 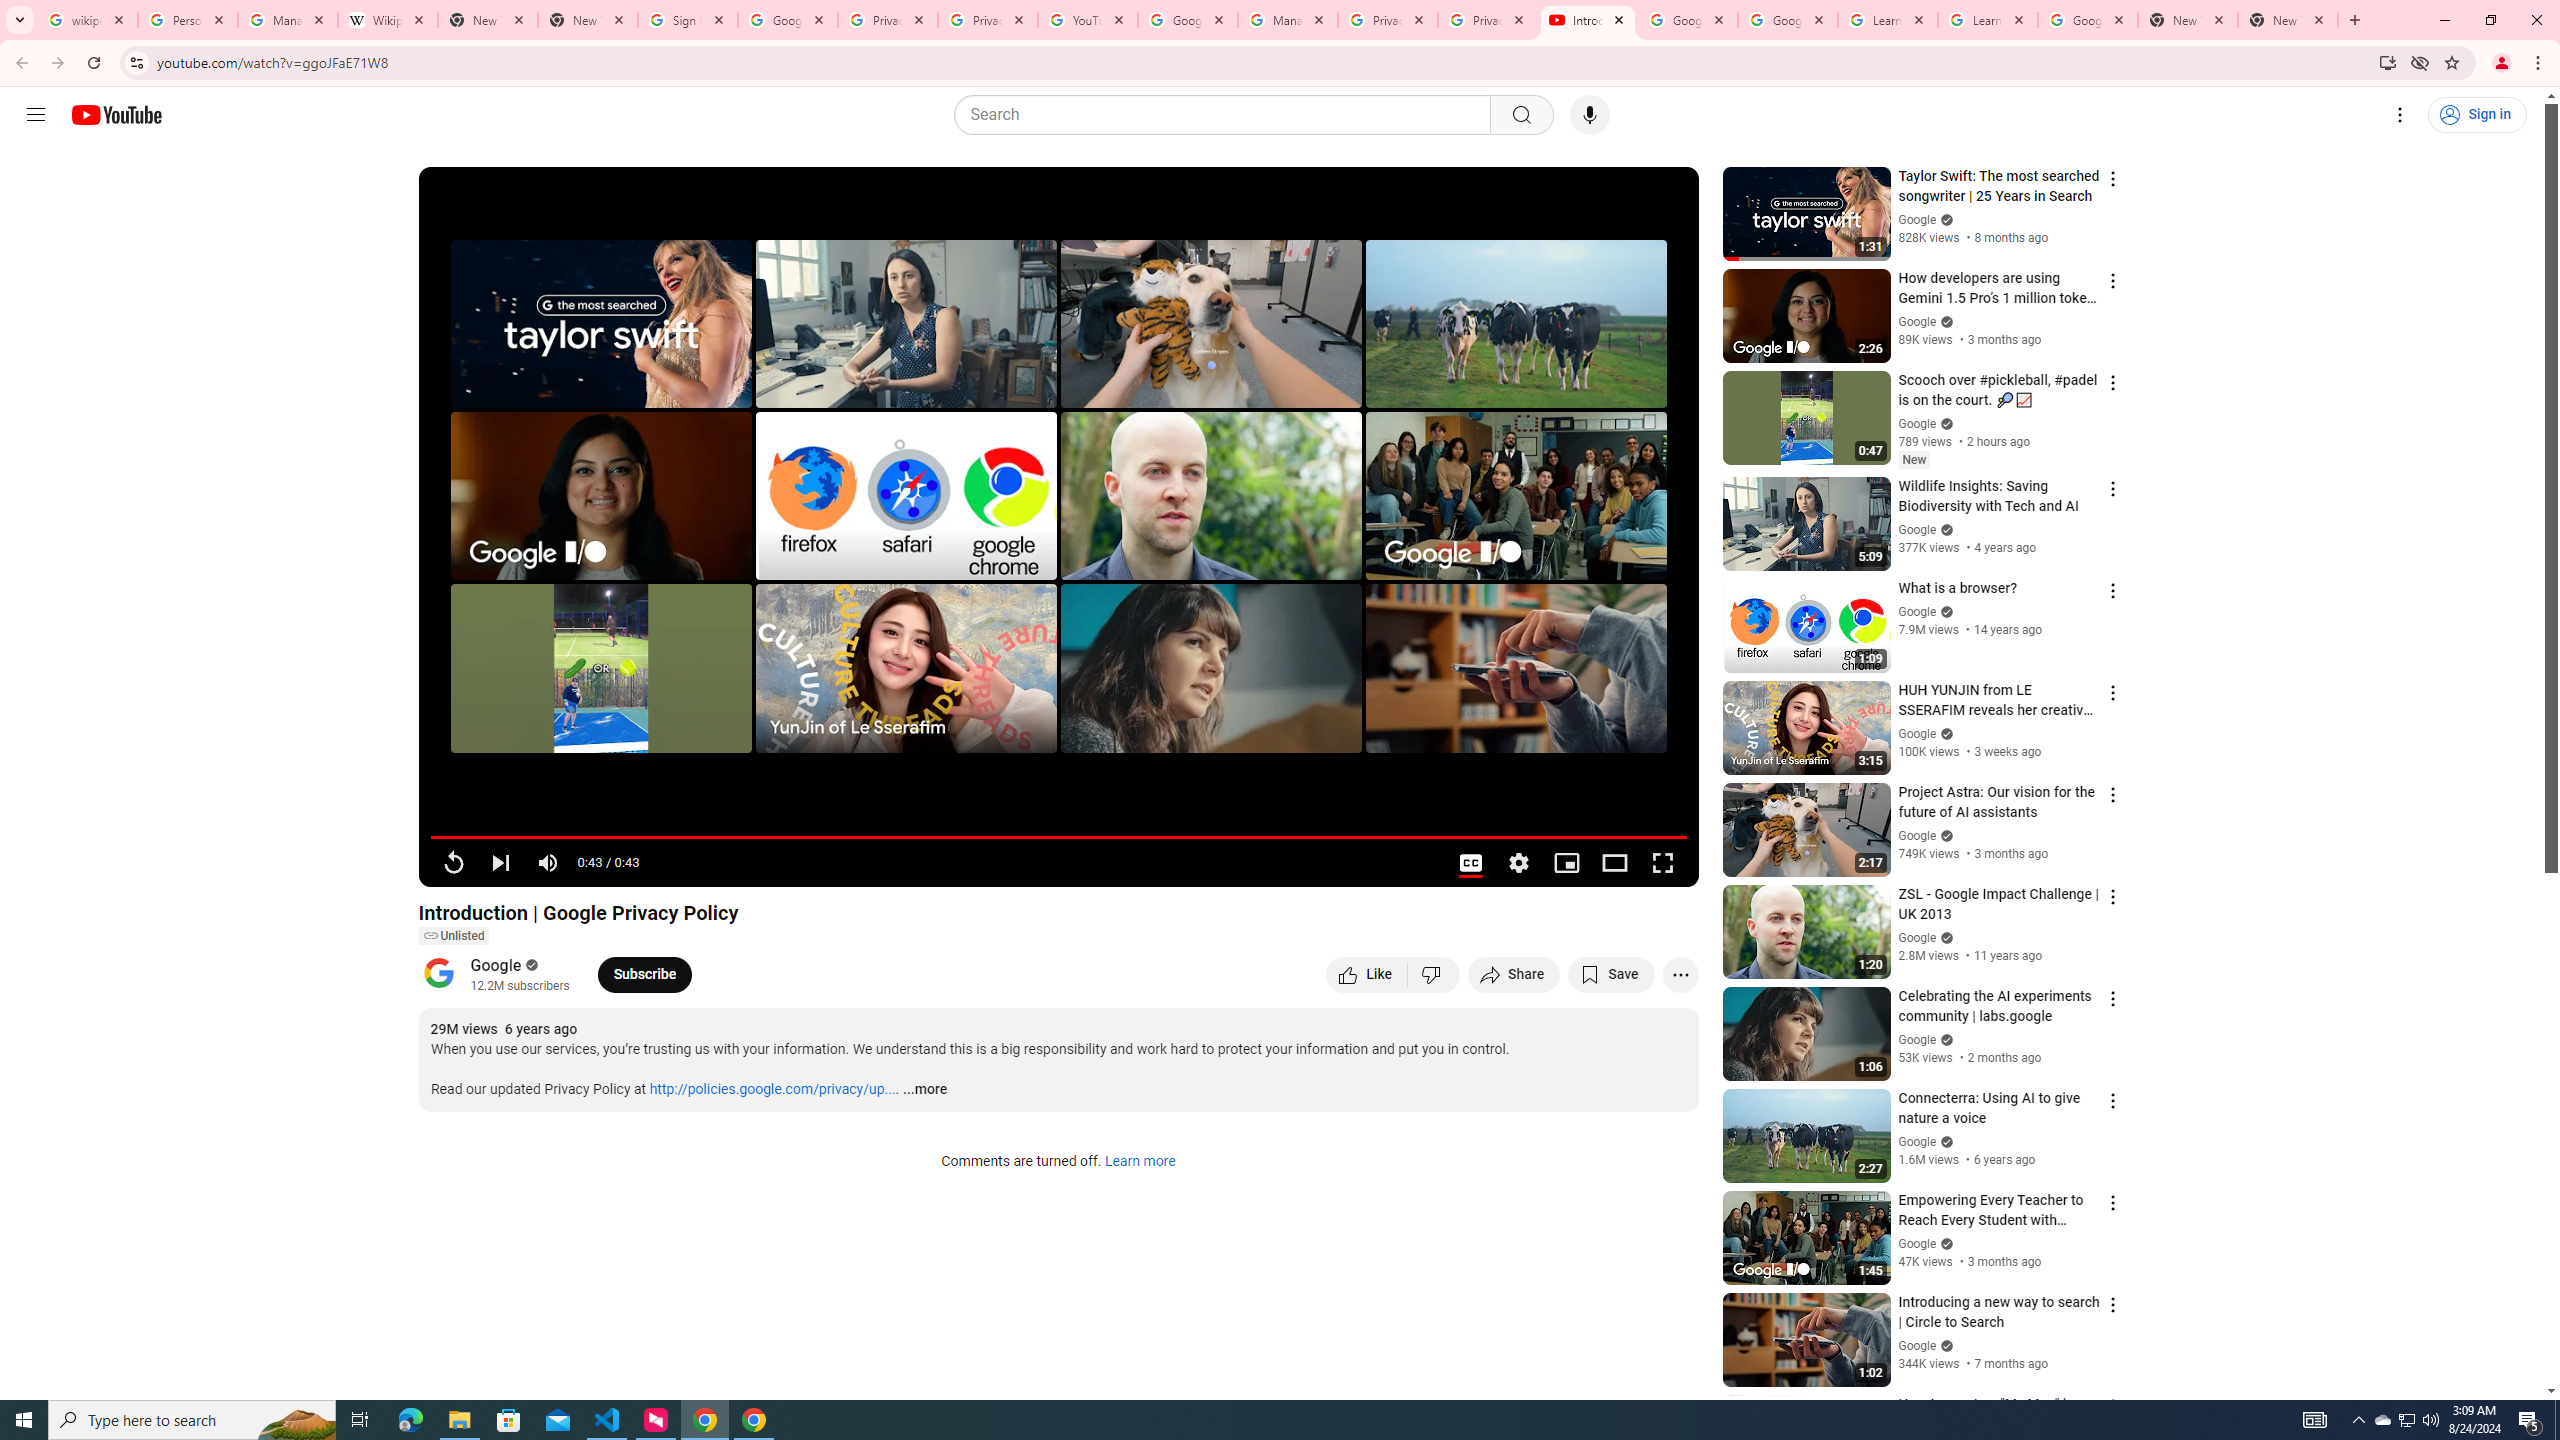 What do you see at coordinates (1470, 863) in the screenshot?
I see `Subtitles/closed captions unavailable` at bounding box center [1470, 863].